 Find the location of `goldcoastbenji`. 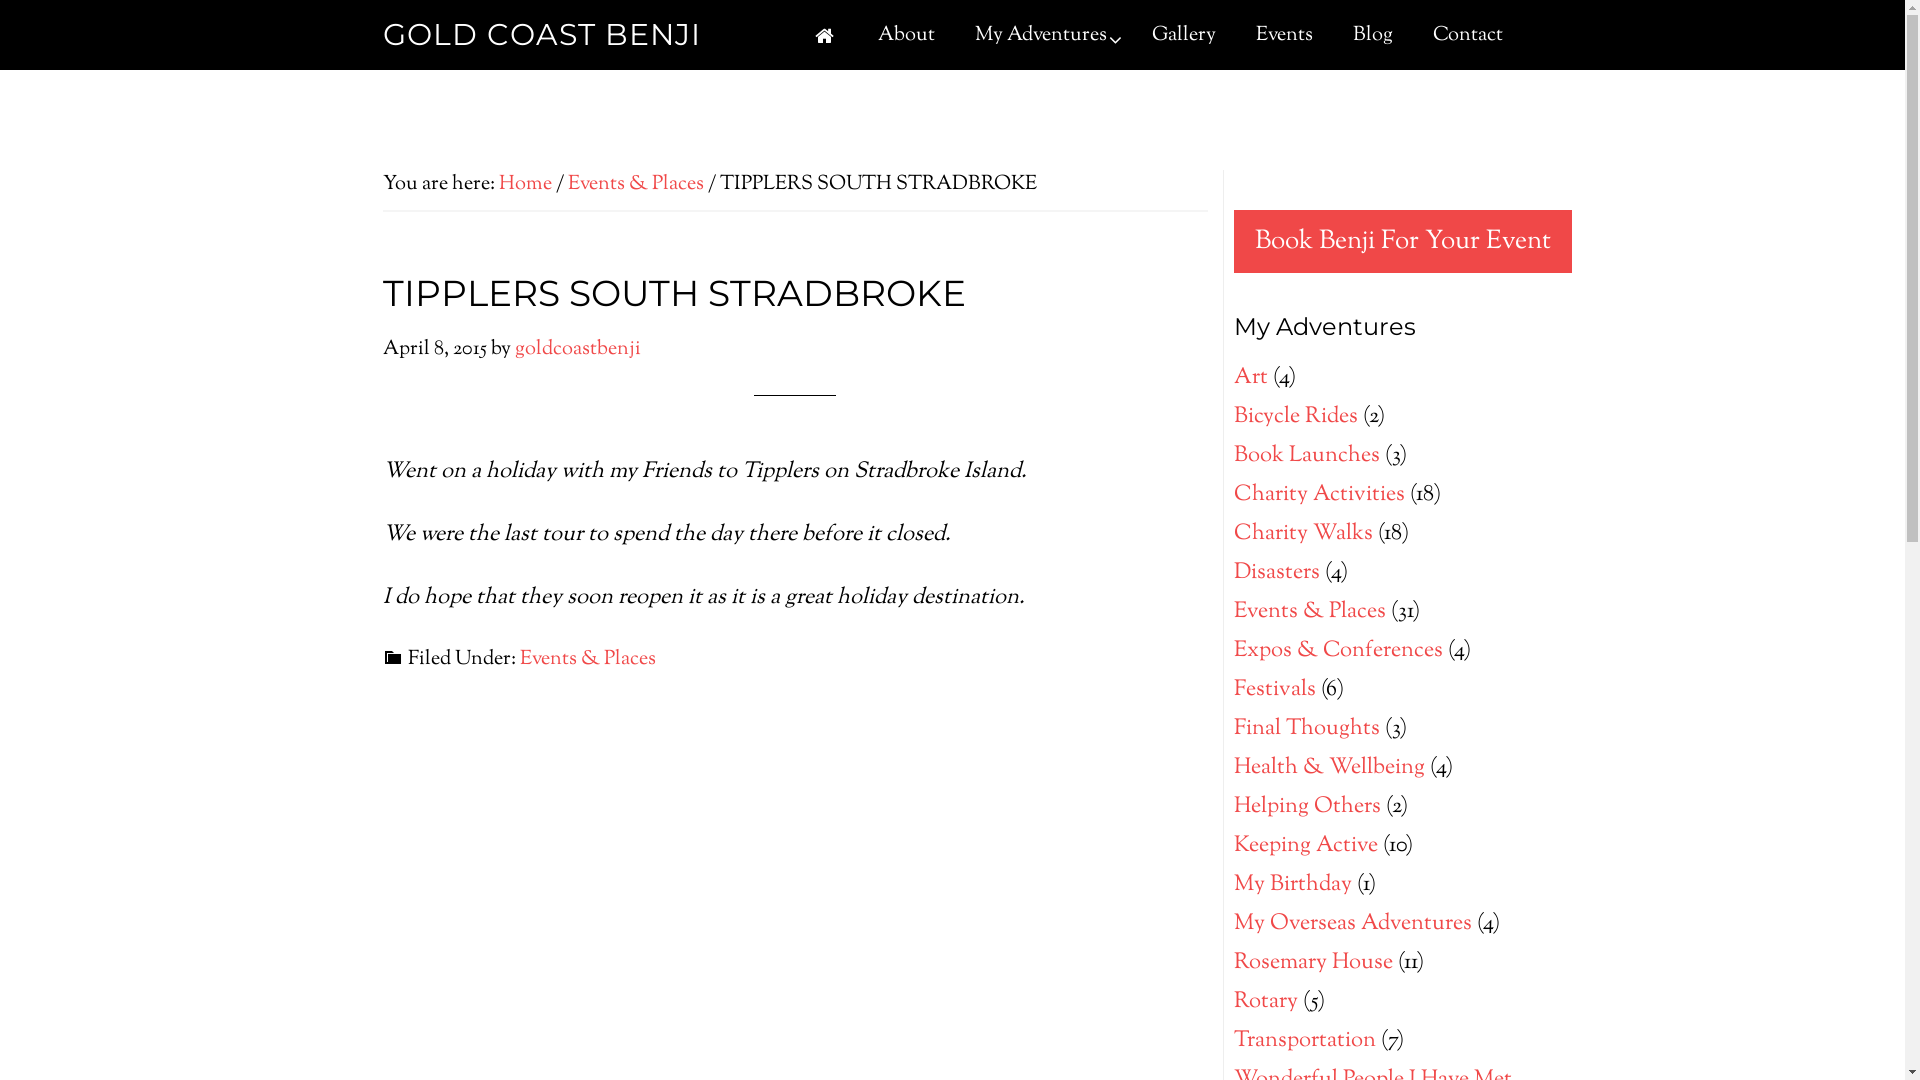

goldcoastbenji is located at coordinates (577, 350).